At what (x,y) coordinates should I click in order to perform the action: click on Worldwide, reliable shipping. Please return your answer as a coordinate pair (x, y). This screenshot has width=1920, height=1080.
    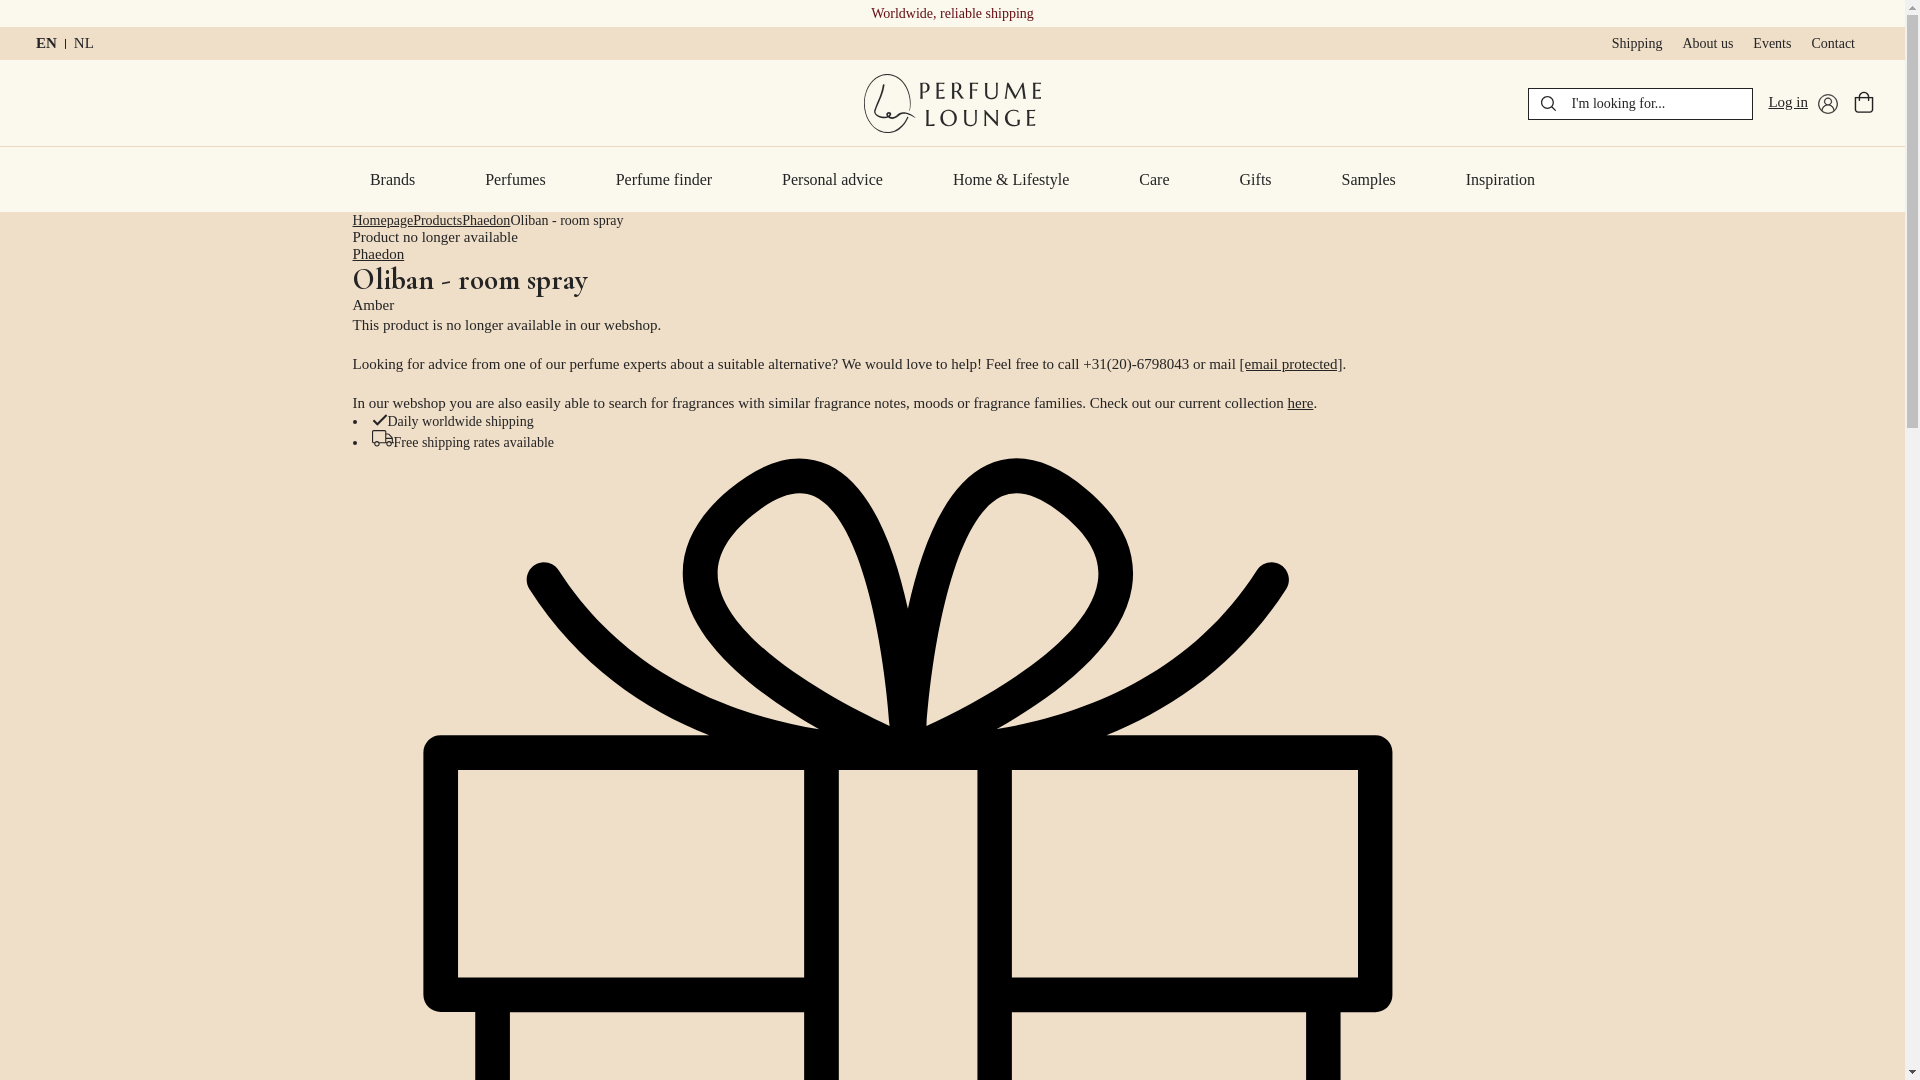
    Looking at the image, I should click on (952, 13).